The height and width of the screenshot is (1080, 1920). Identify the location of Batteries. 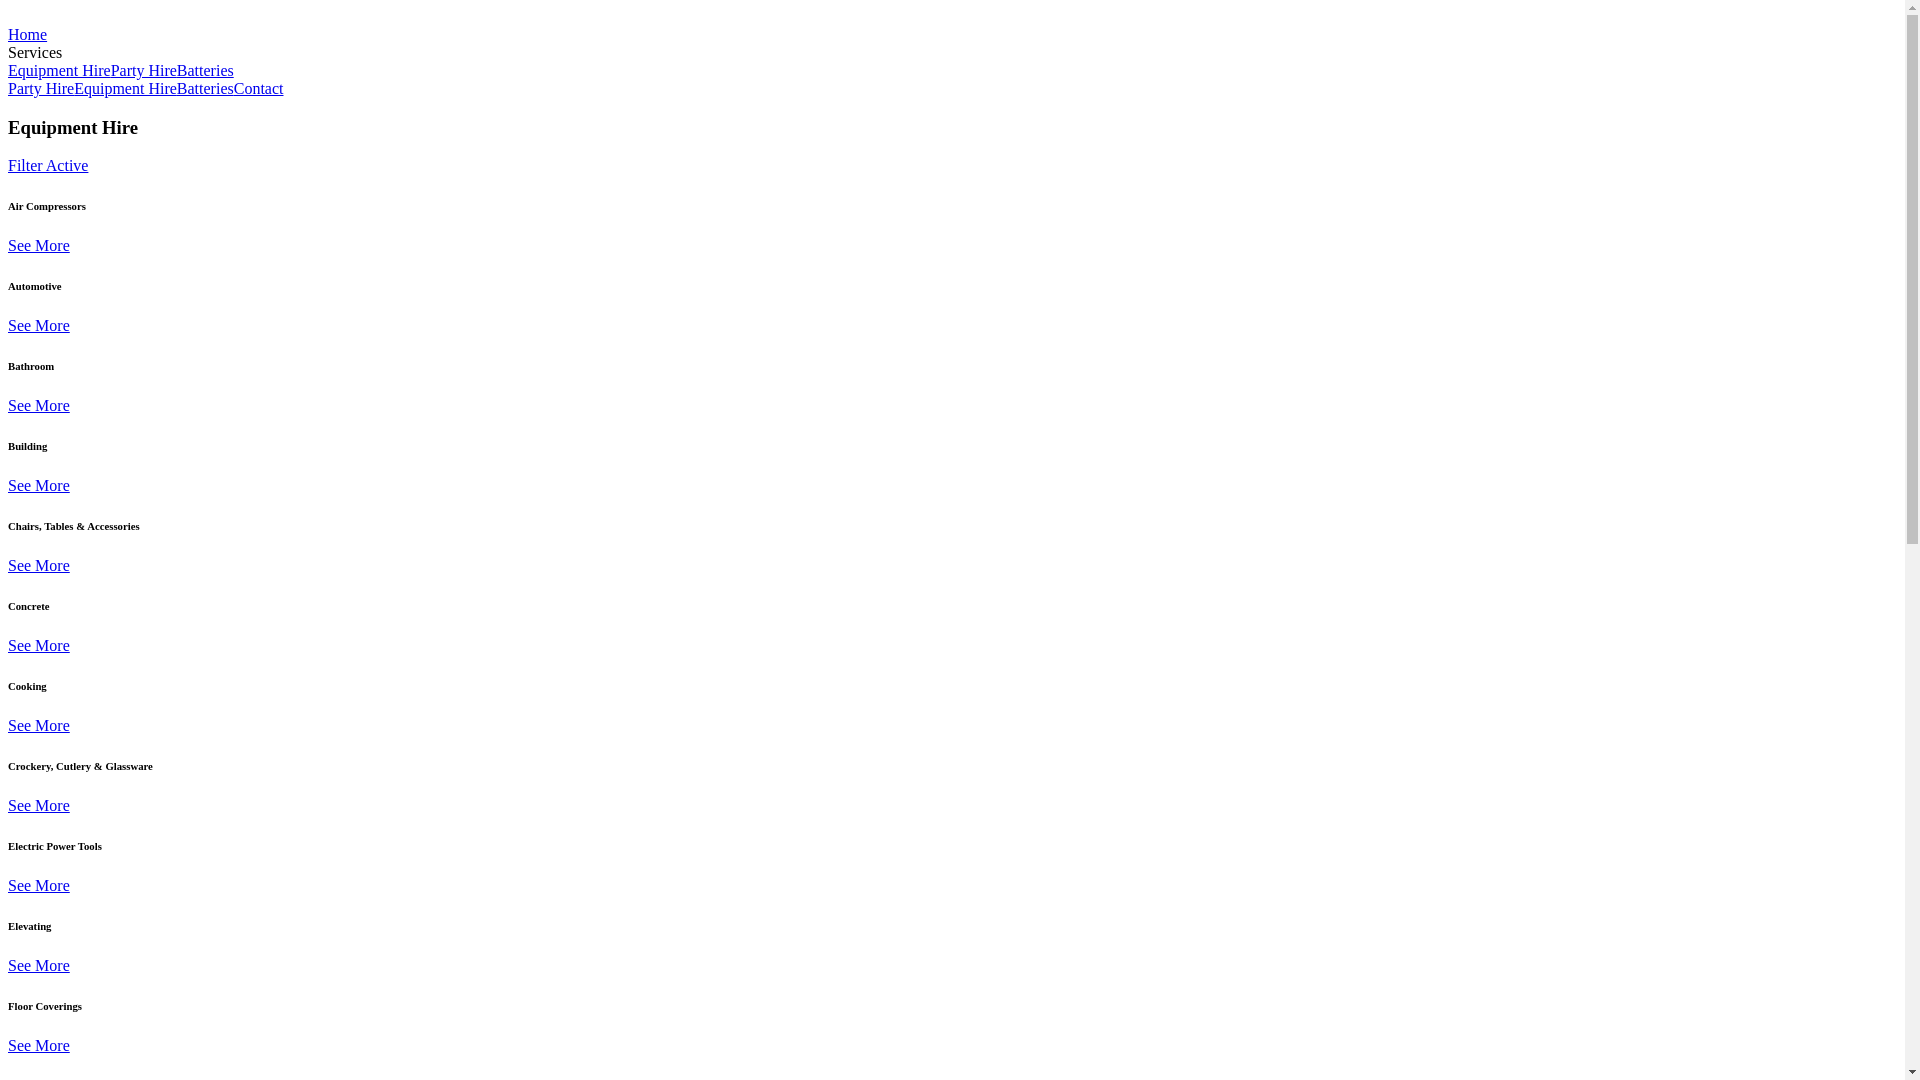
(206, 70).